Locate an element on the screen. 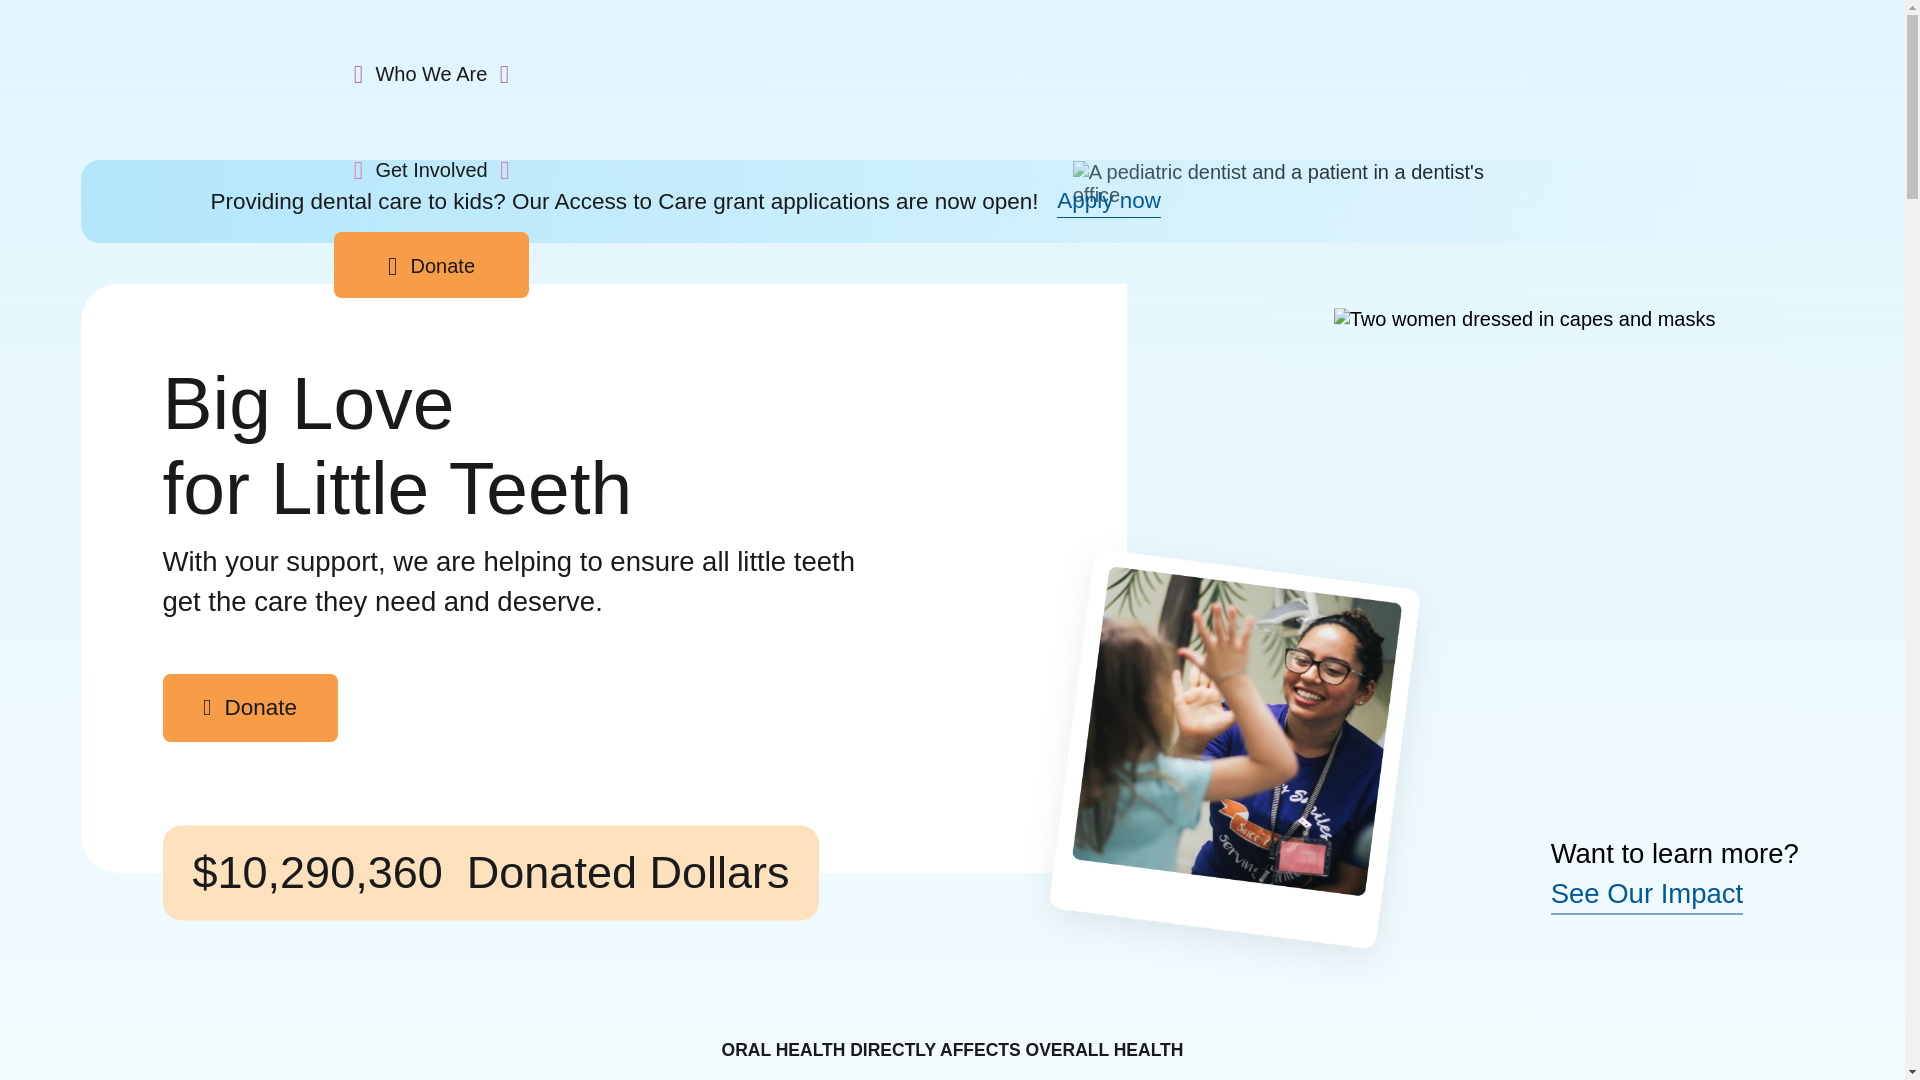 The image size is (1920, 1080). See Our Impact is located at coordinates (1647, 894).